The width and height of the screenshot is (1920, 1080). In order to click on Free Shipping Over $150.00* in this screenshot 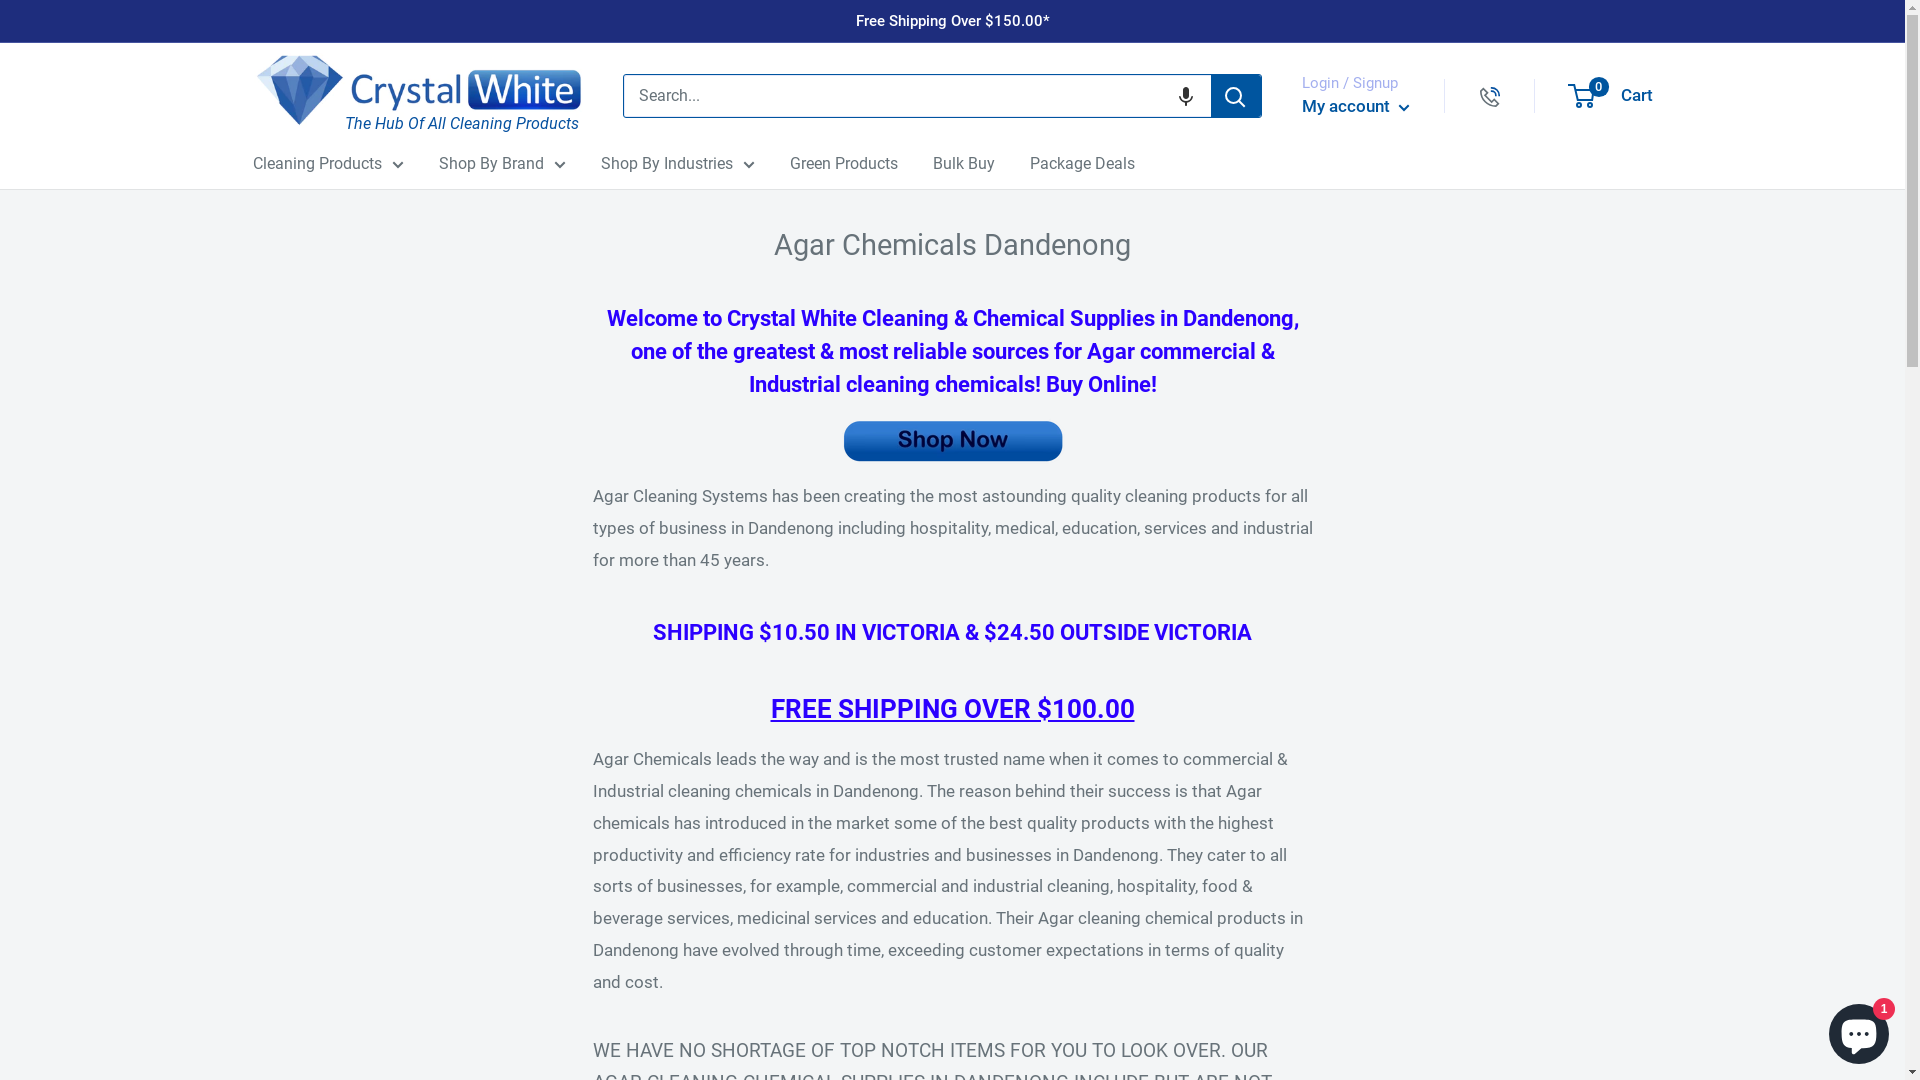, I will do `click(953, 21)`.